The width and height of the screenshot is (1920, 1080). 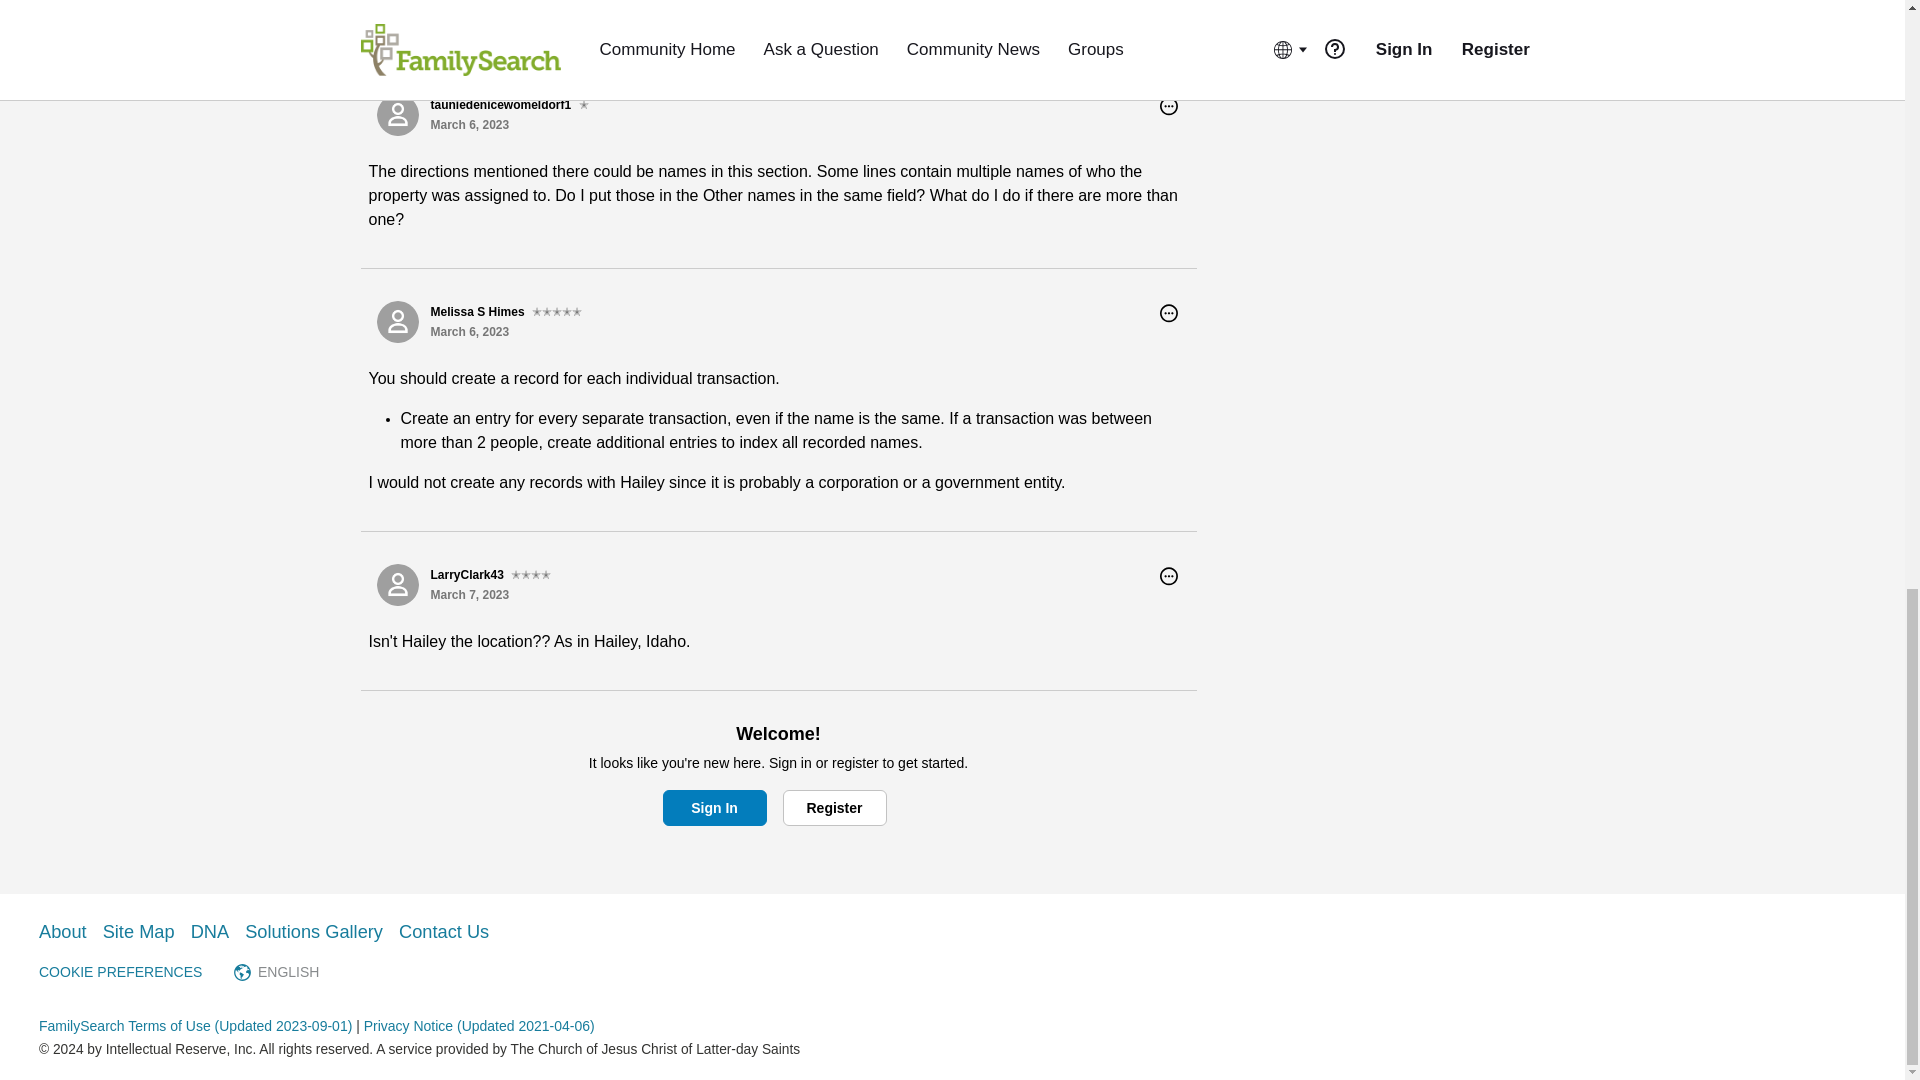 I want to click on March 7, 2023 4:07AM, so click(x=469, y=594).